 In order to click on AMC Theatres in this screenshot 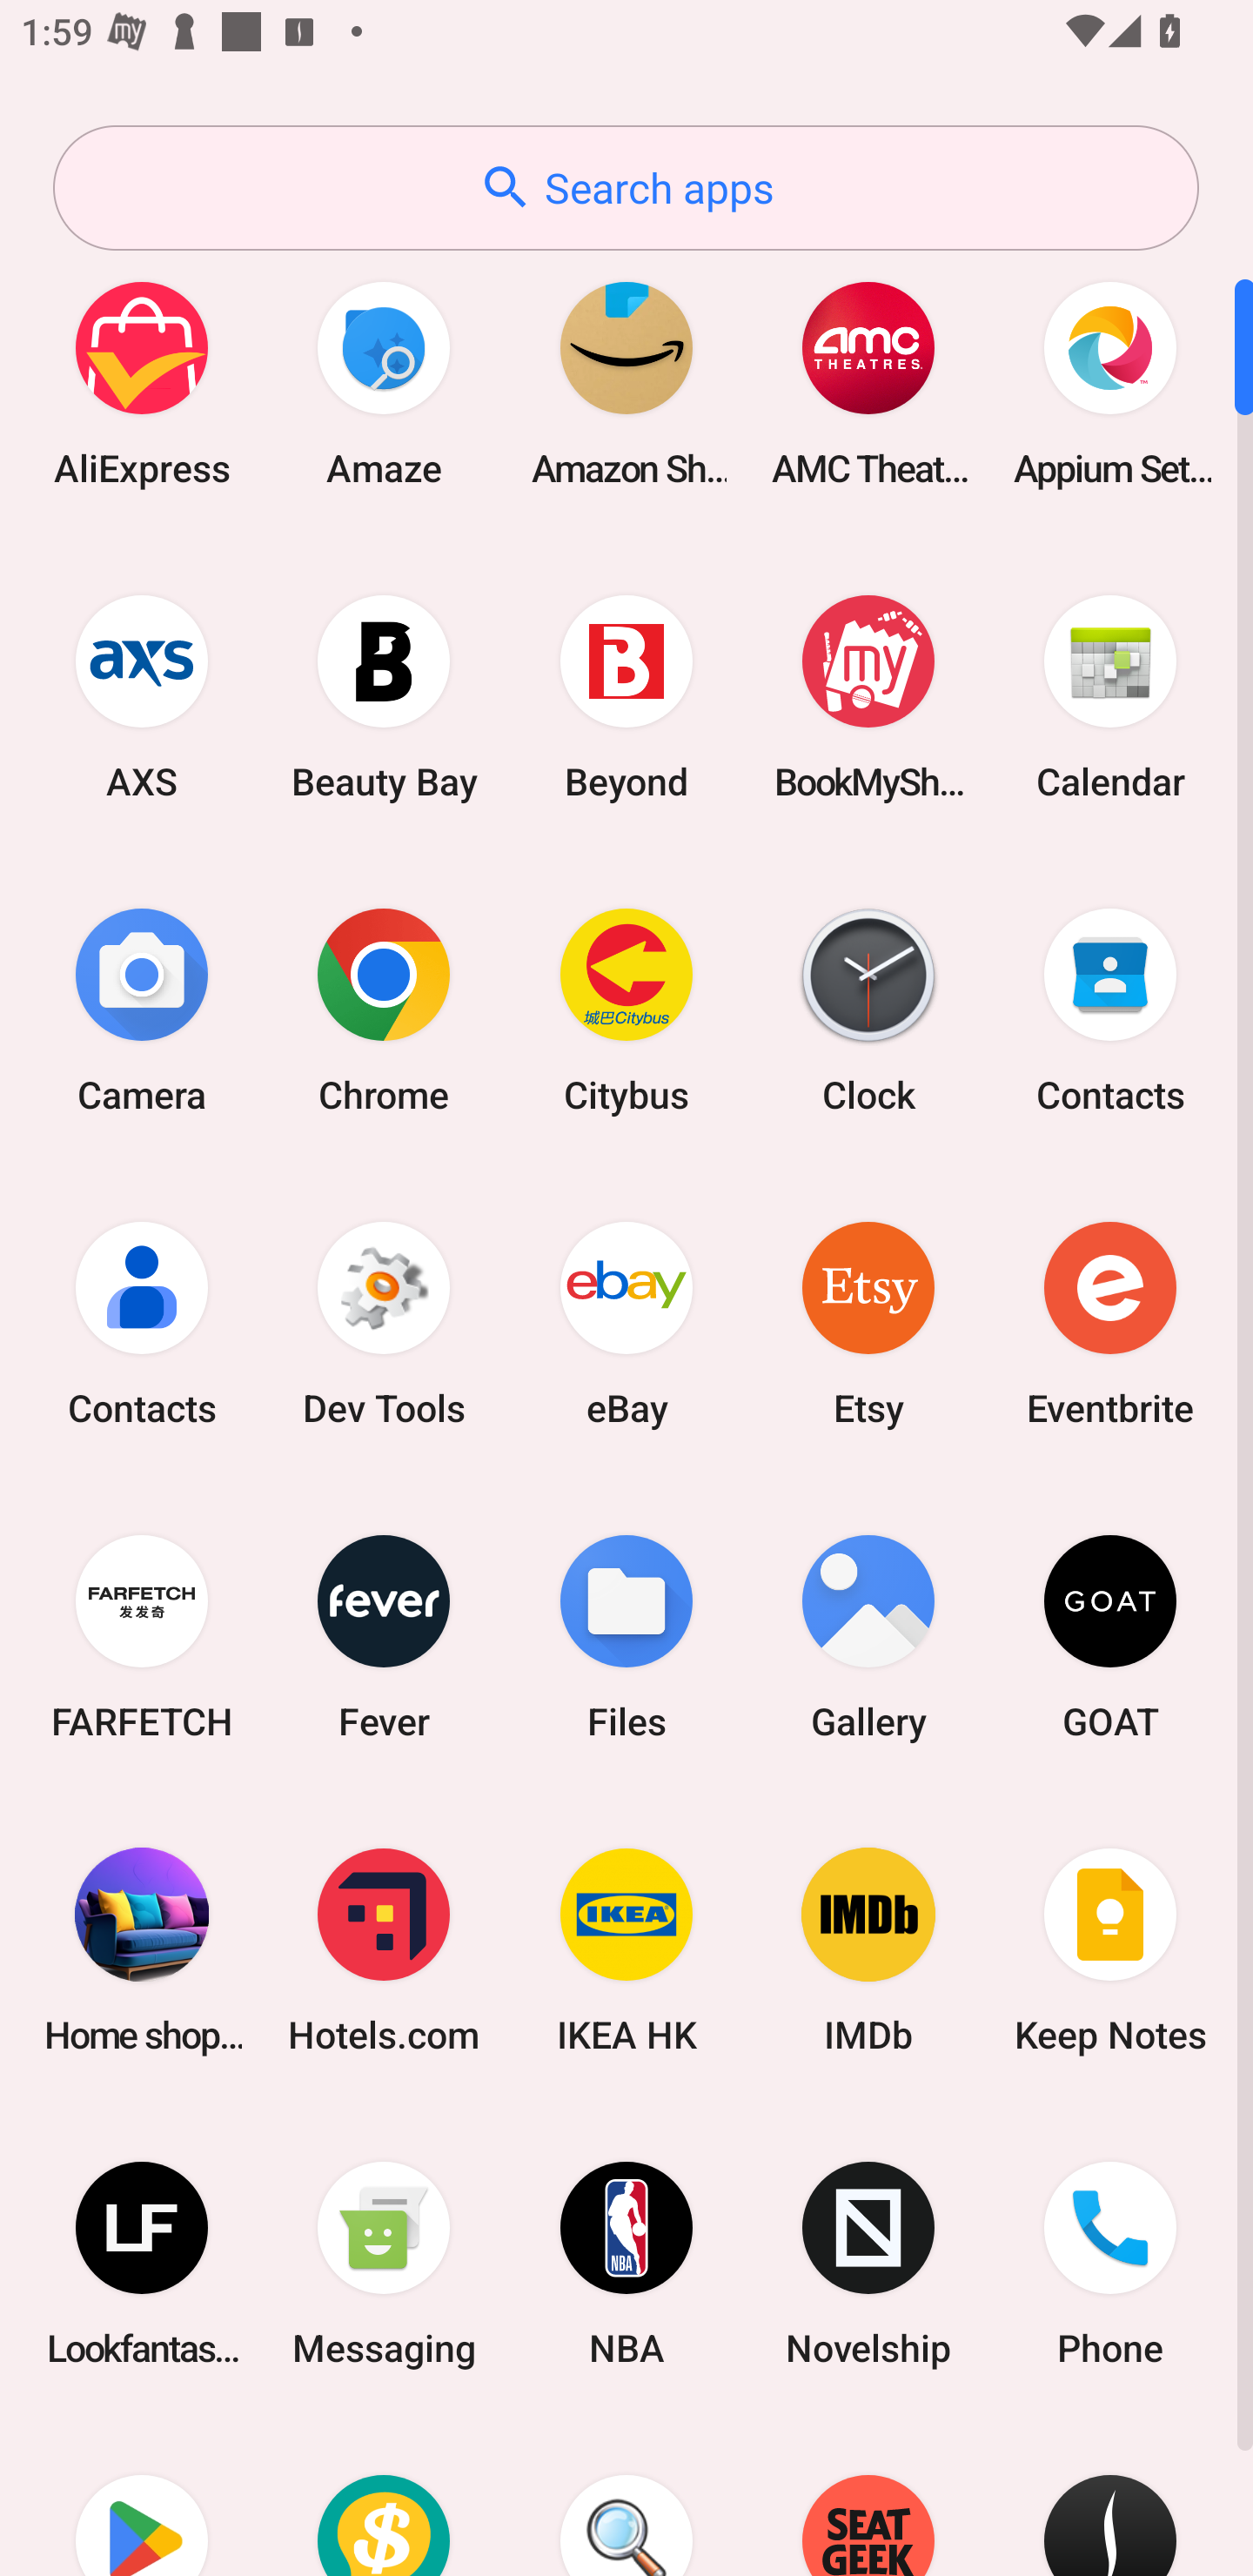, I will do `click(868, 383)`.